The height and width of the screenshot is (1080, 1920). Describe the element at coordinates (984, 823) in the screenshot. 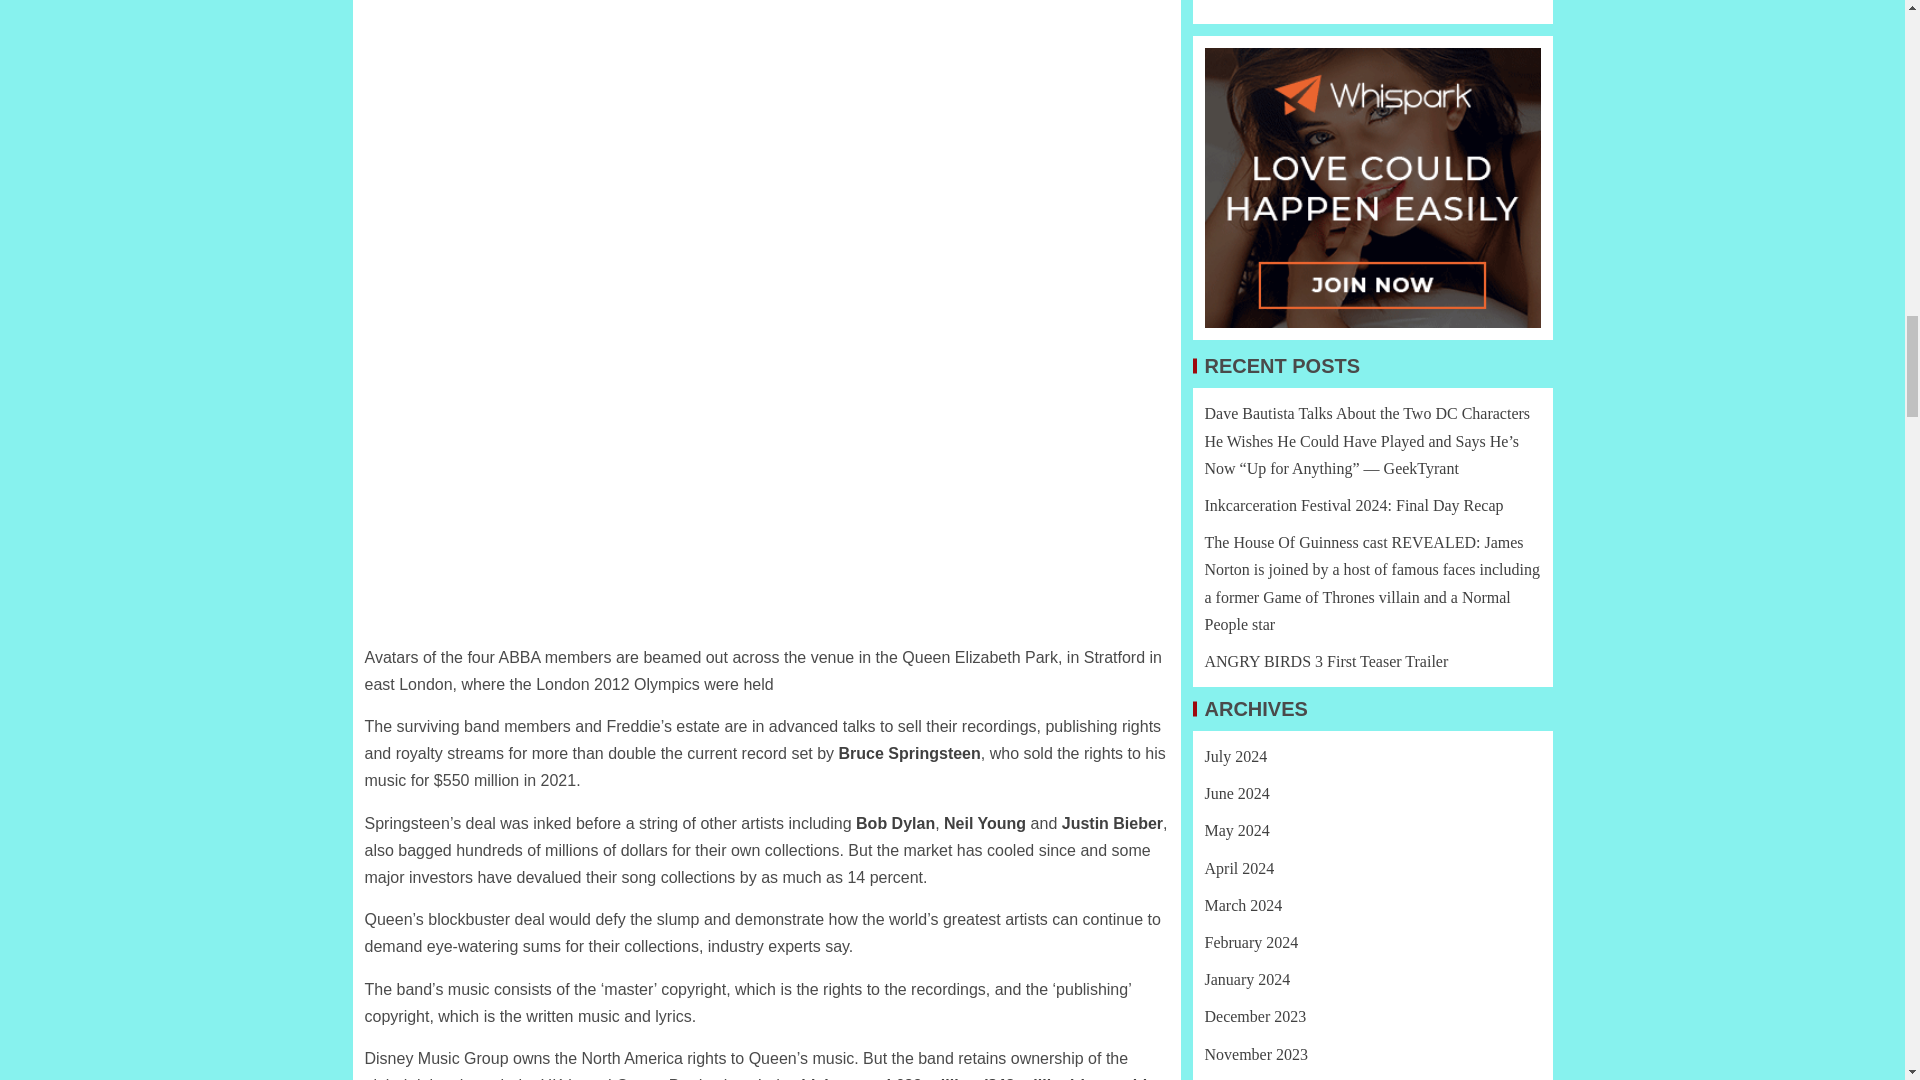

I see `Neil Young` at that location.